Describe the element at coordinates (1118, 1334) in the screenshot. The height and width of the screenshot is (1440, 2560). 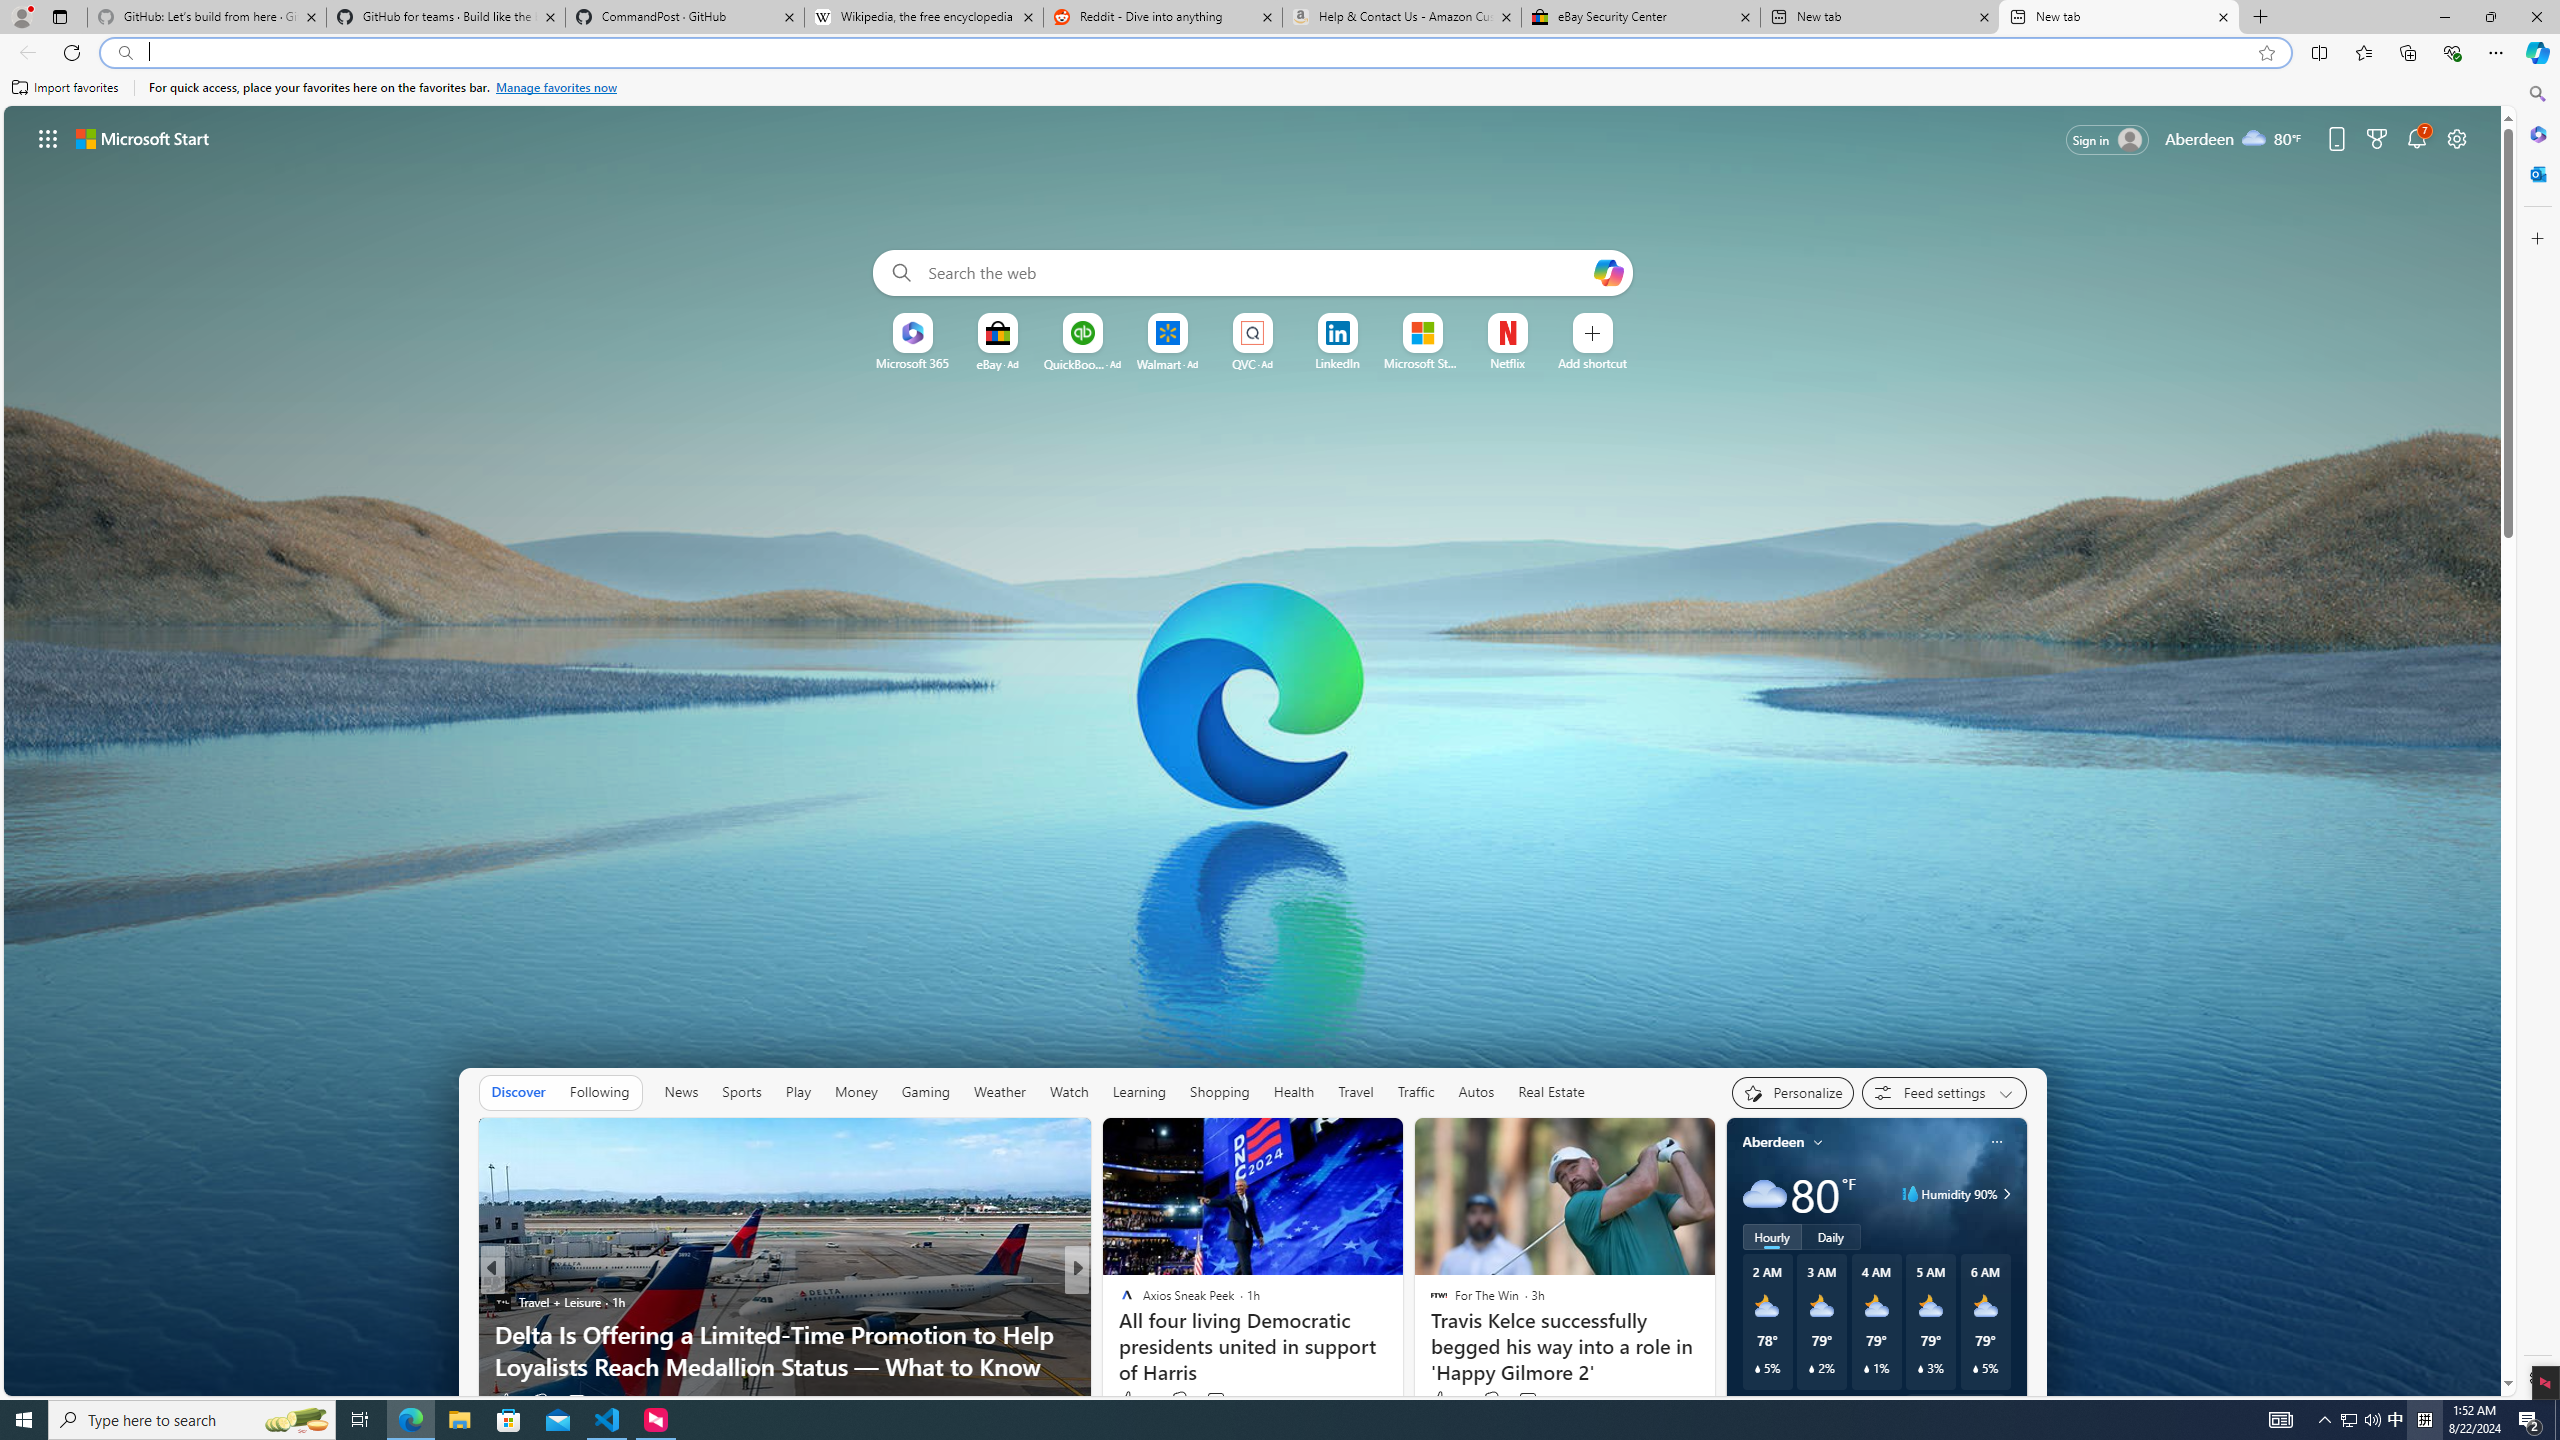
I see `Fortune` at that location.